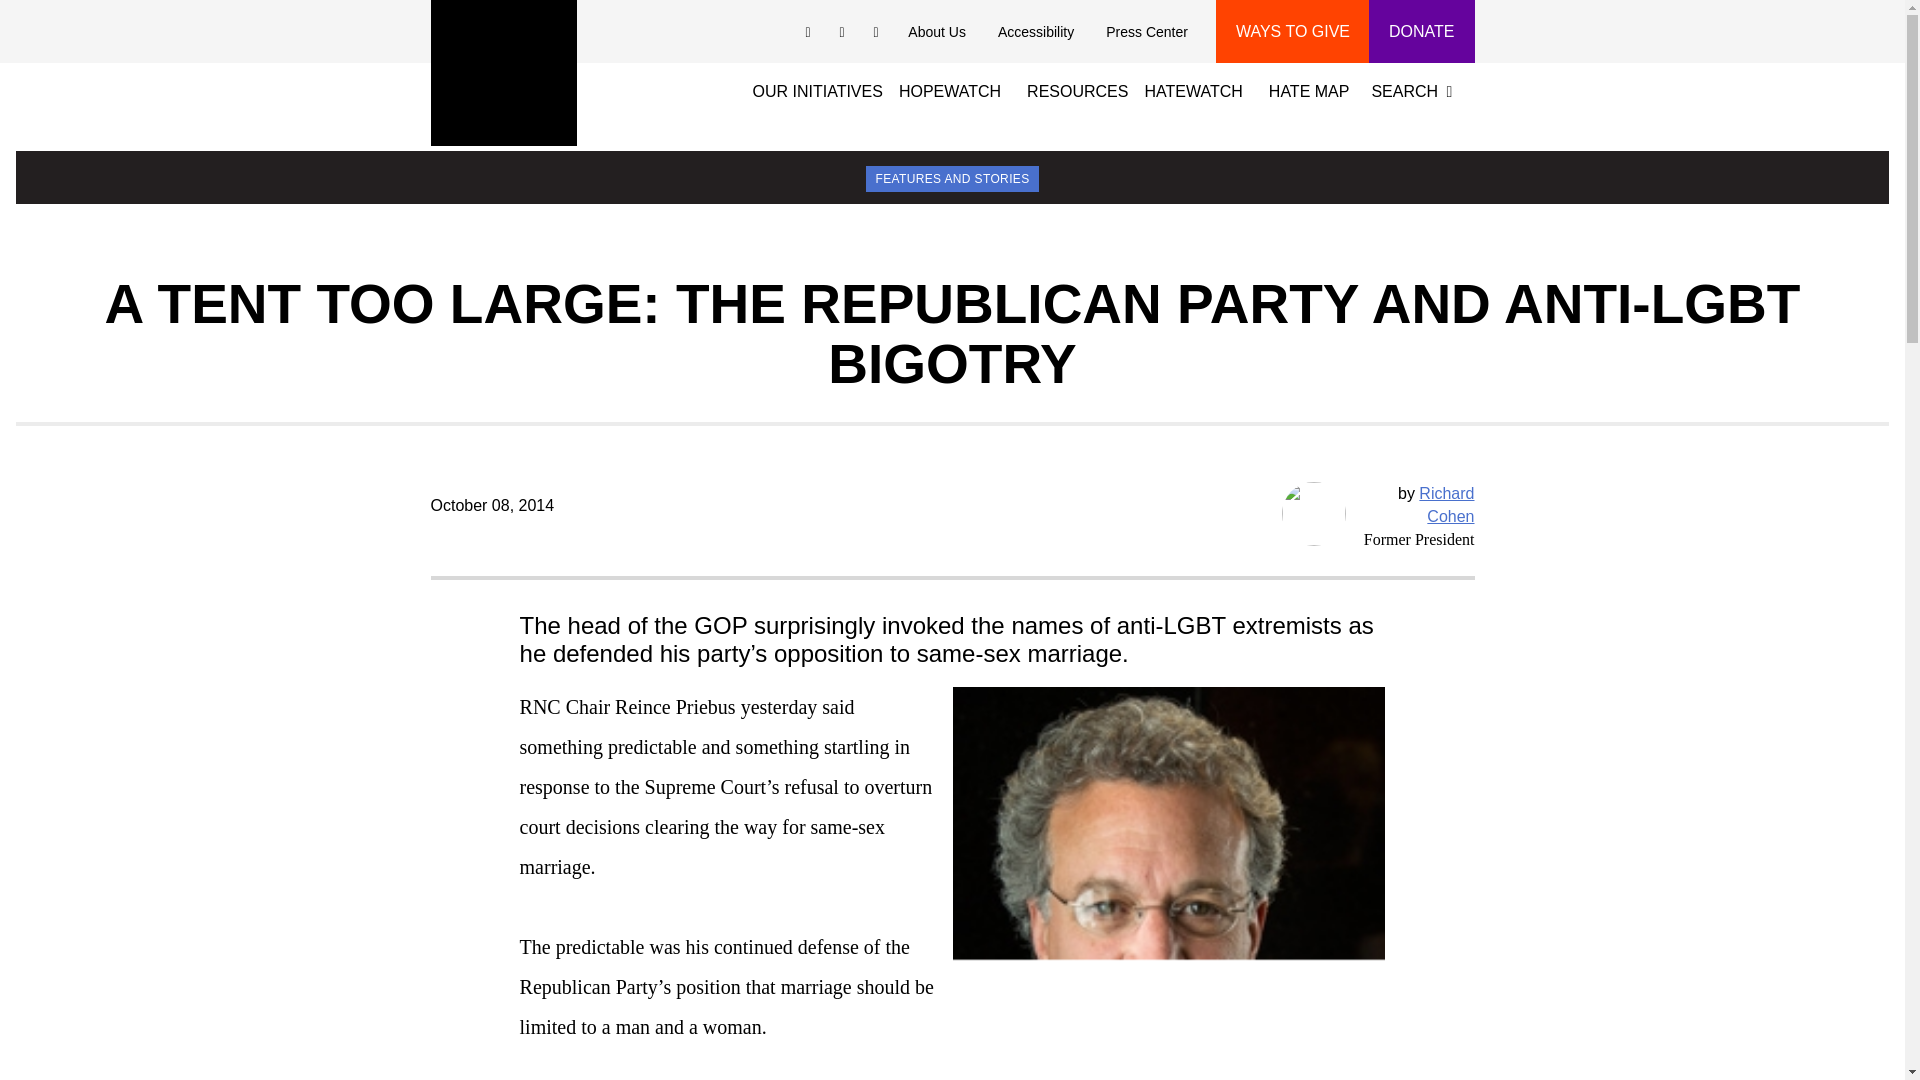 Image resolution: width=1920 pixels, height=1080 pixels. I want to click on Richard Cohen, so click(1446, 504).